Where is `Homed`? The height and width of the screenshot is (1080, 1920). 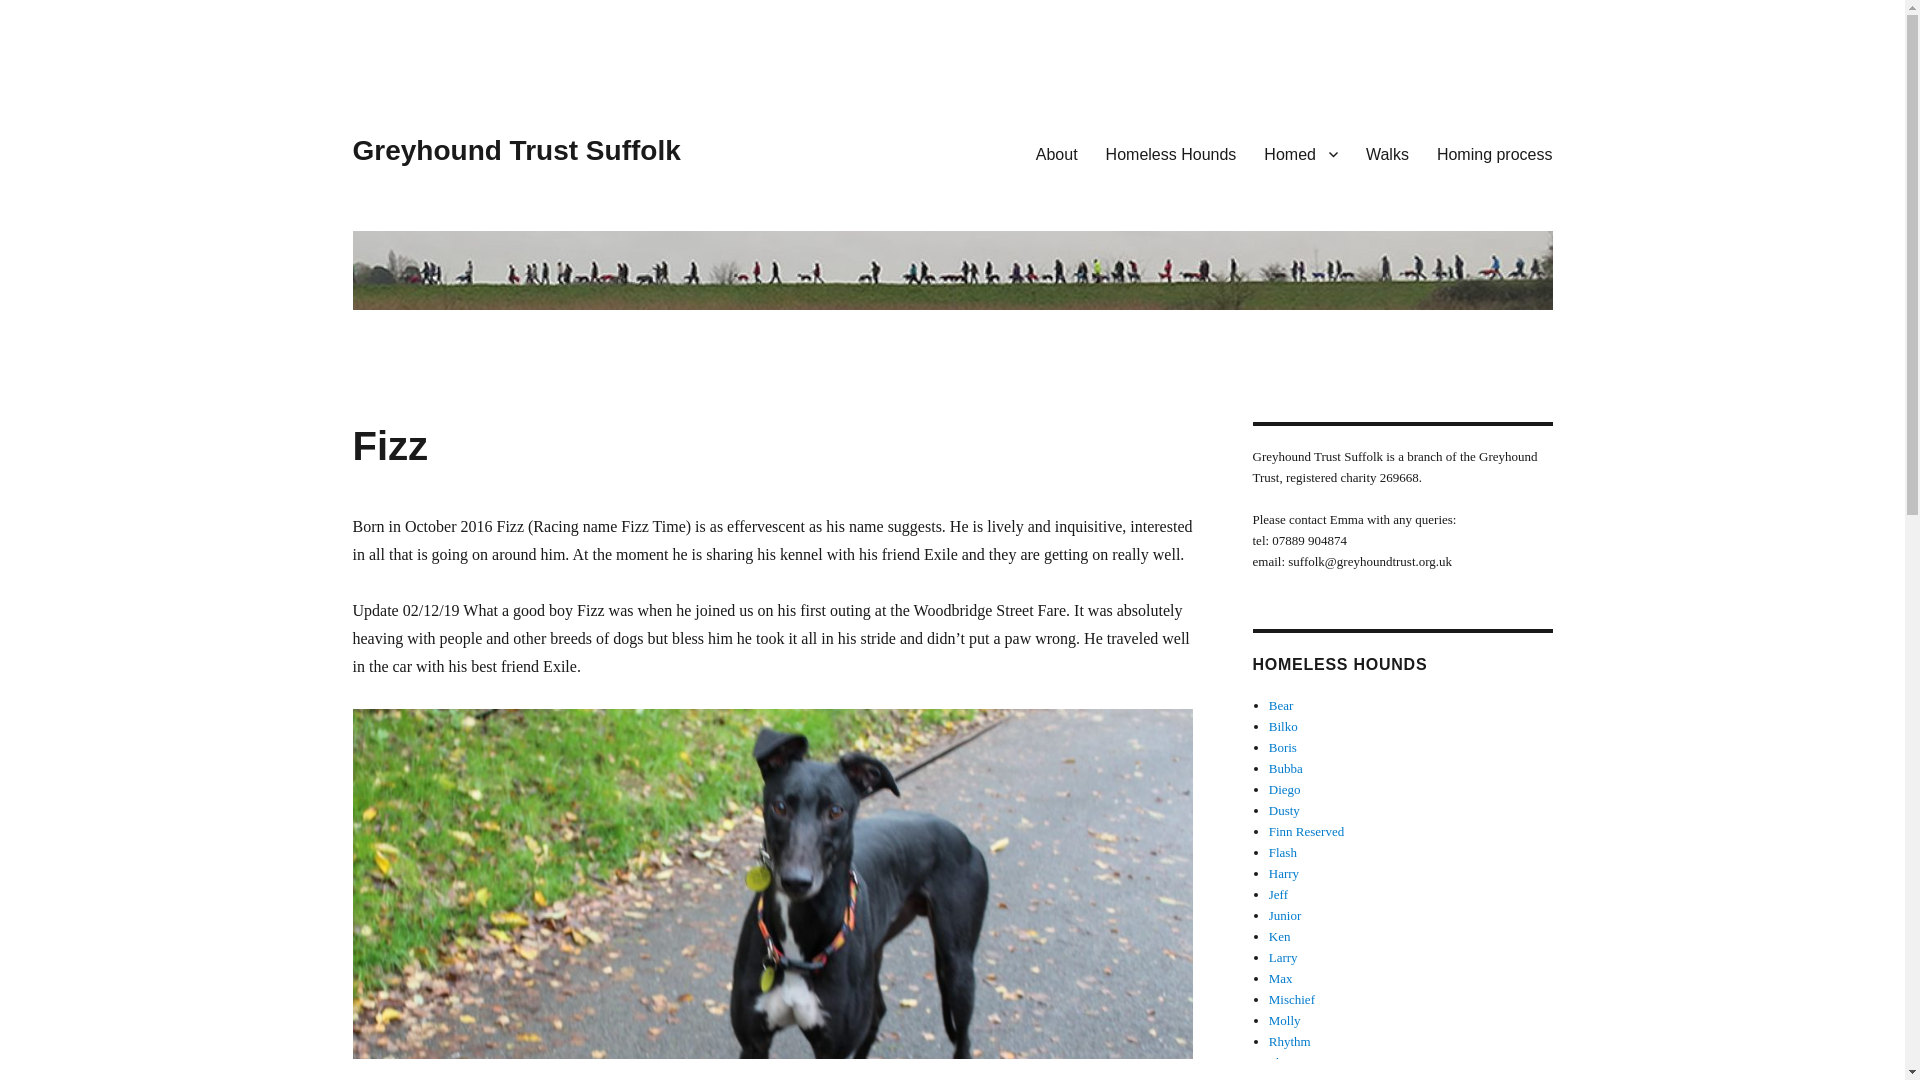 Homed is located at coordinates (1300, 153).